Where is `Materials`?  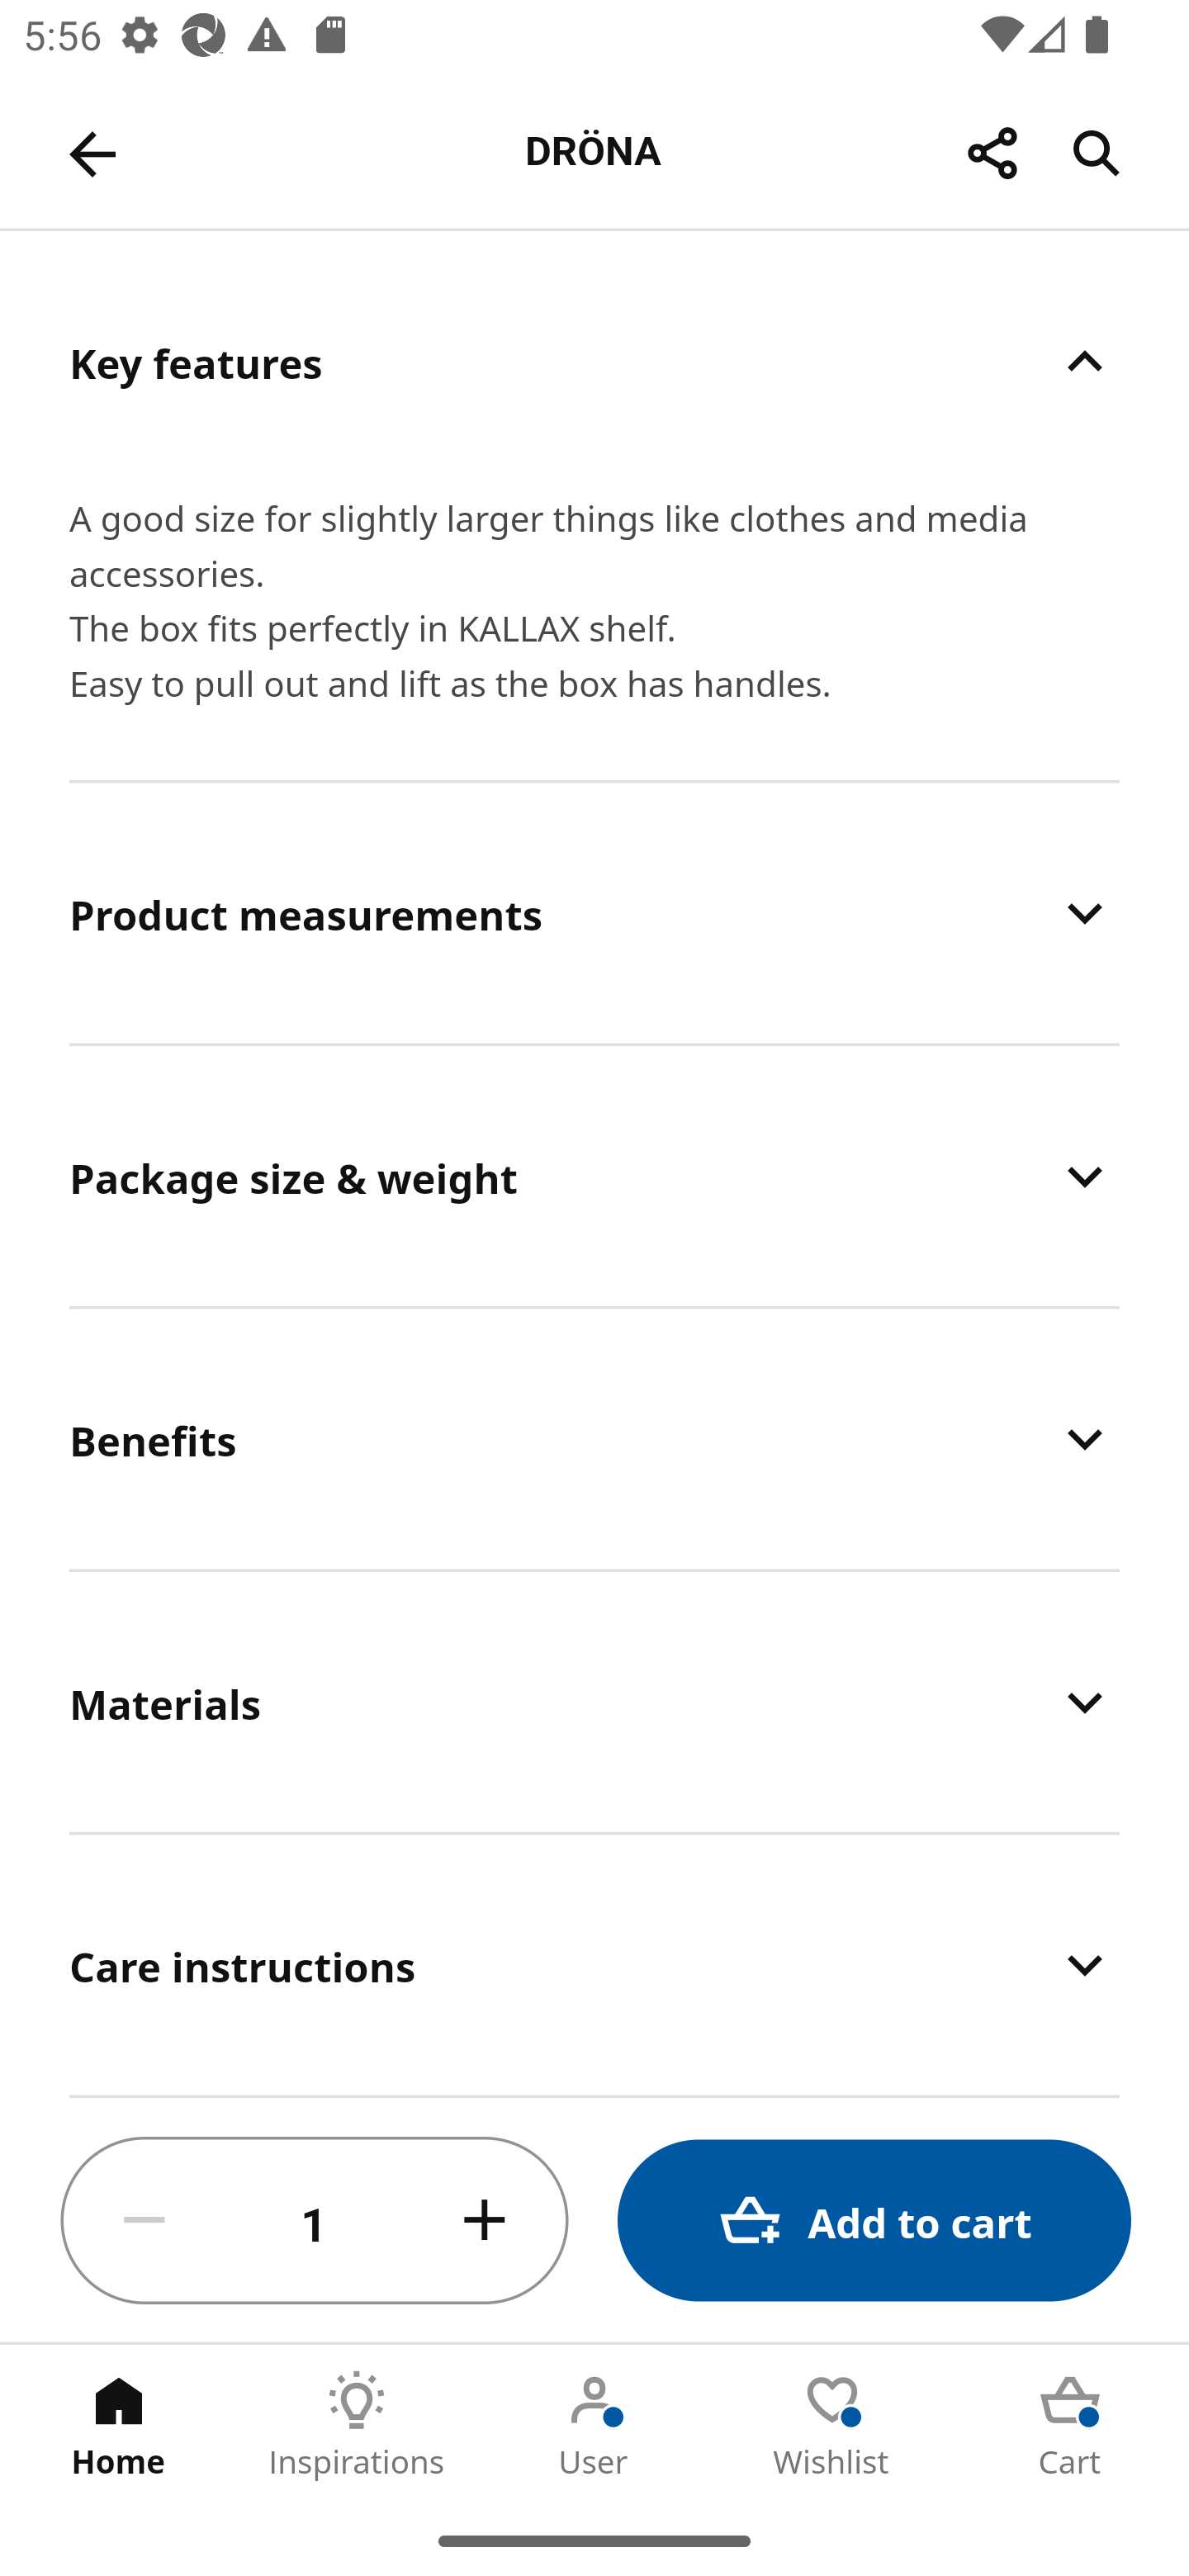 Materials is located at coordinates (594, 1702).